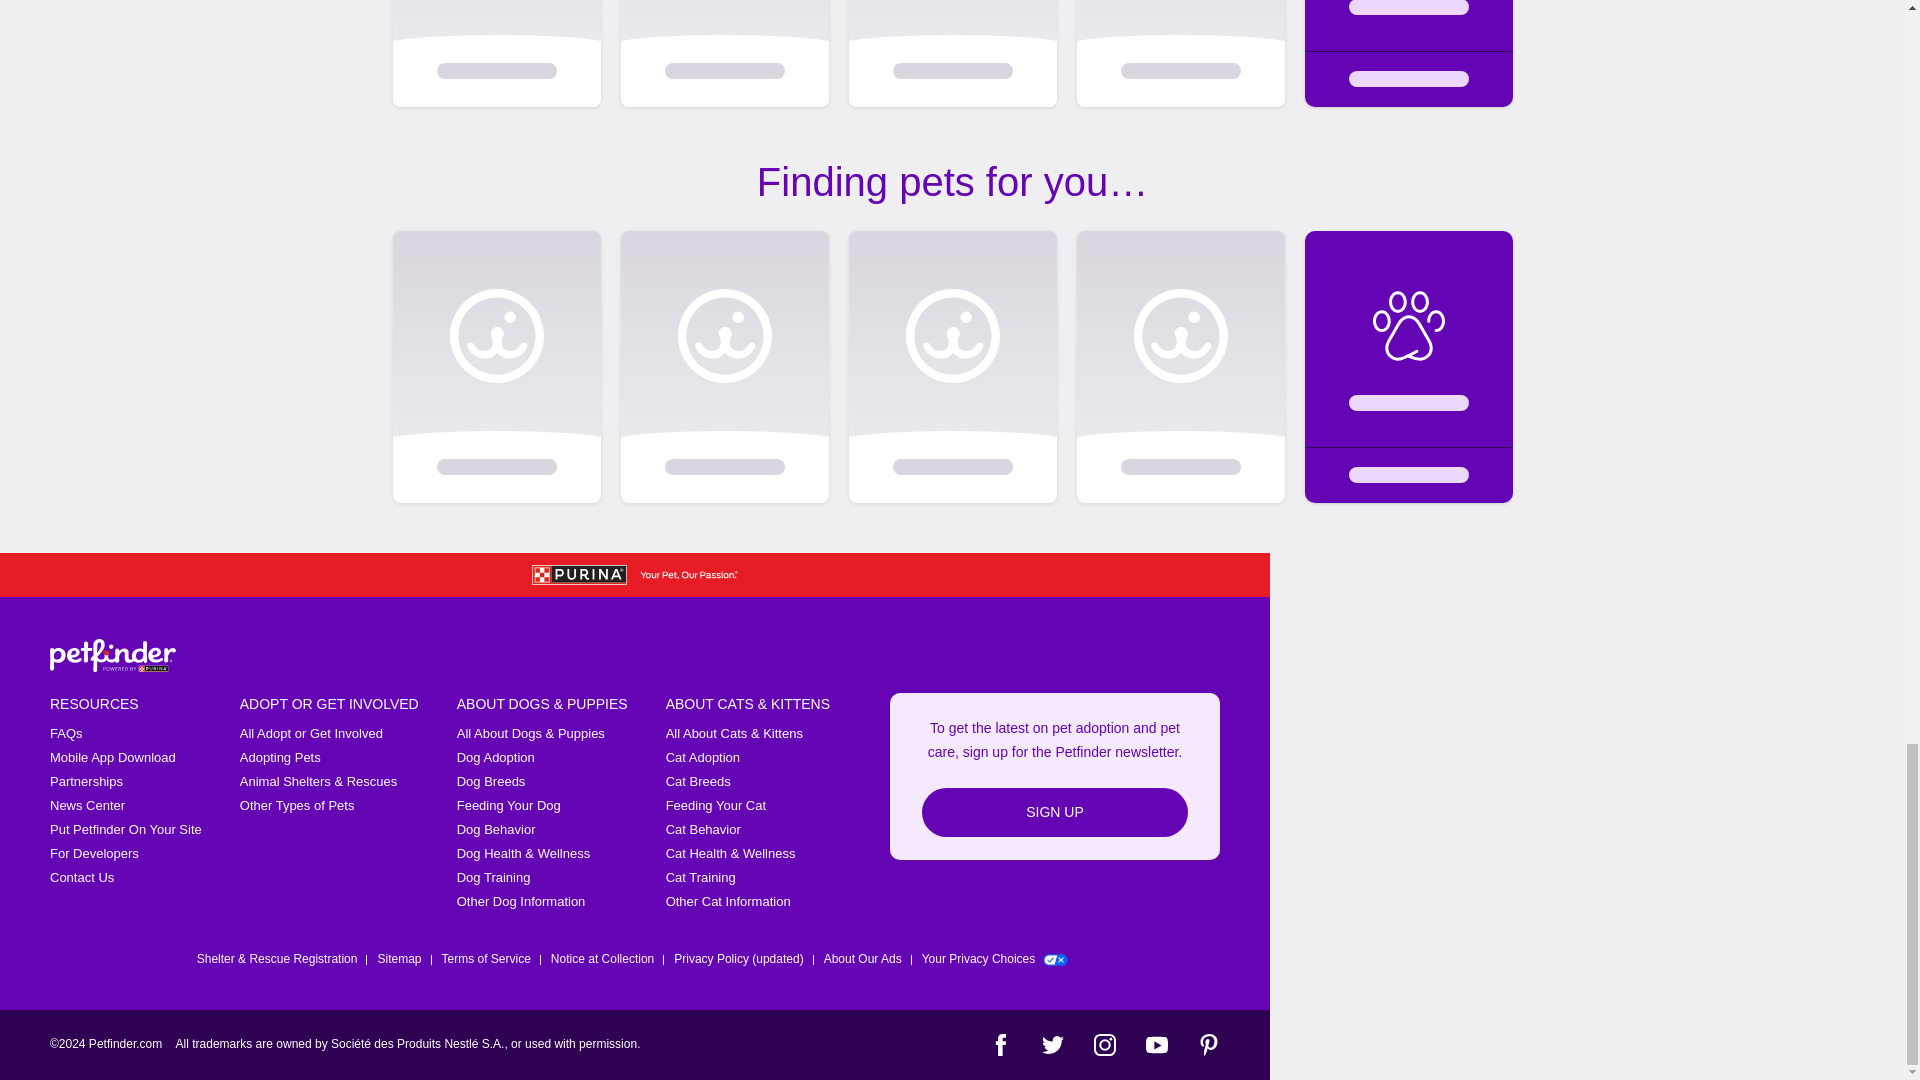  Describe the element at coordinates (1000, 1044) in the screenshot. I see `Facebook` at that location.